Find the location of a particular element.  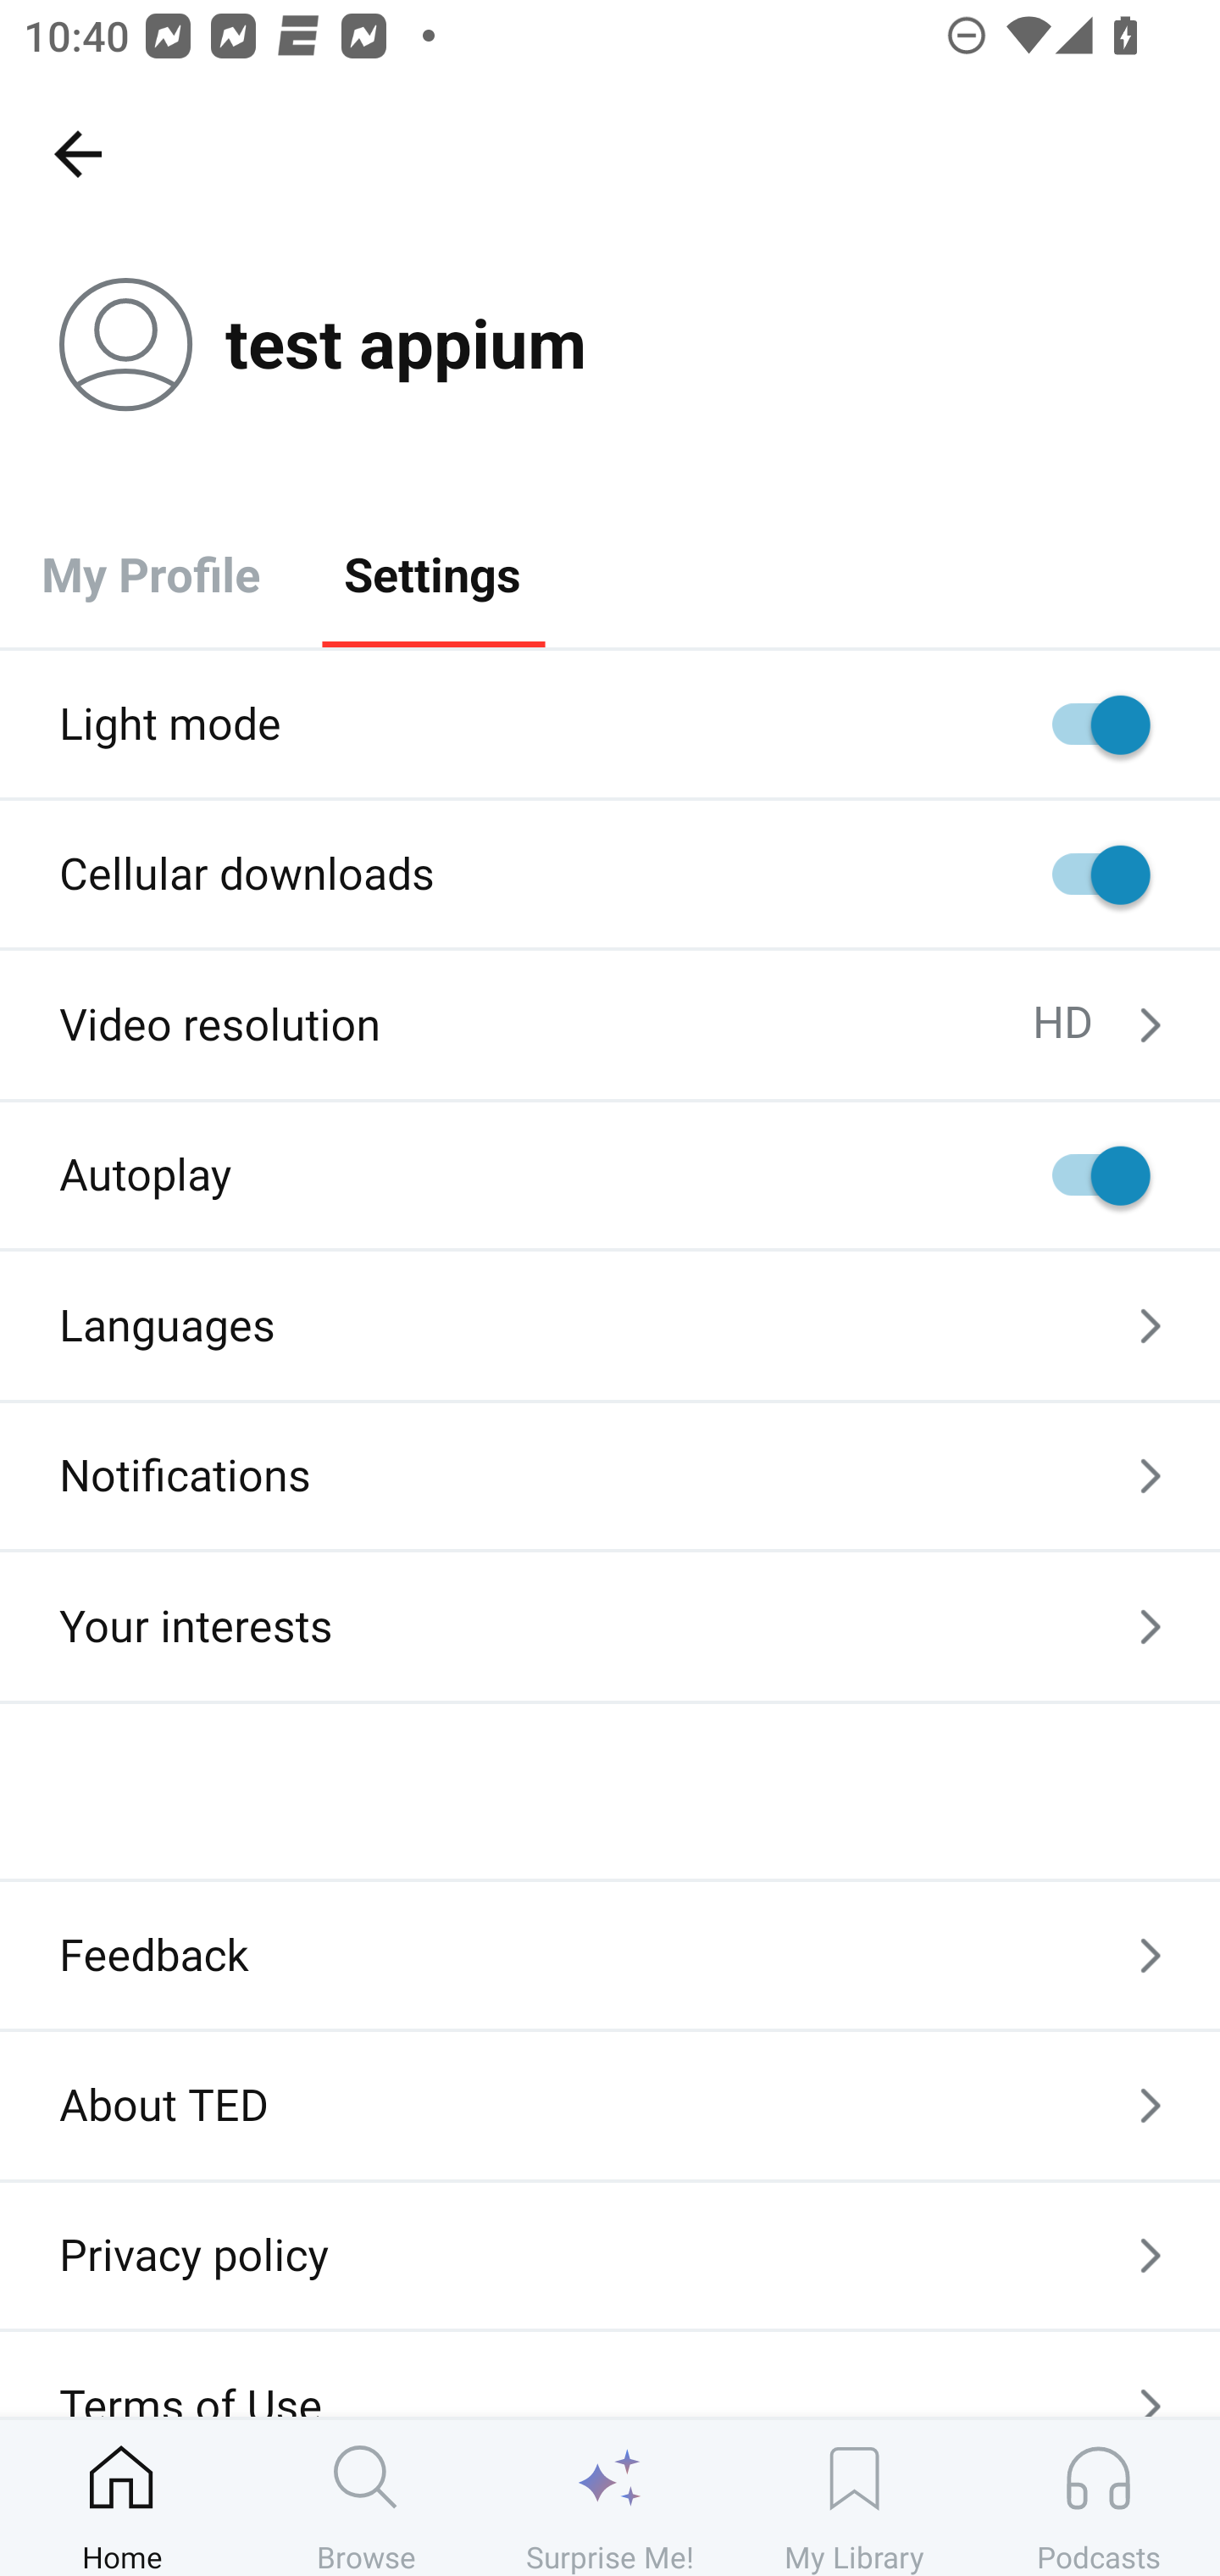

Notifications is located at coordinates (610, 1476).